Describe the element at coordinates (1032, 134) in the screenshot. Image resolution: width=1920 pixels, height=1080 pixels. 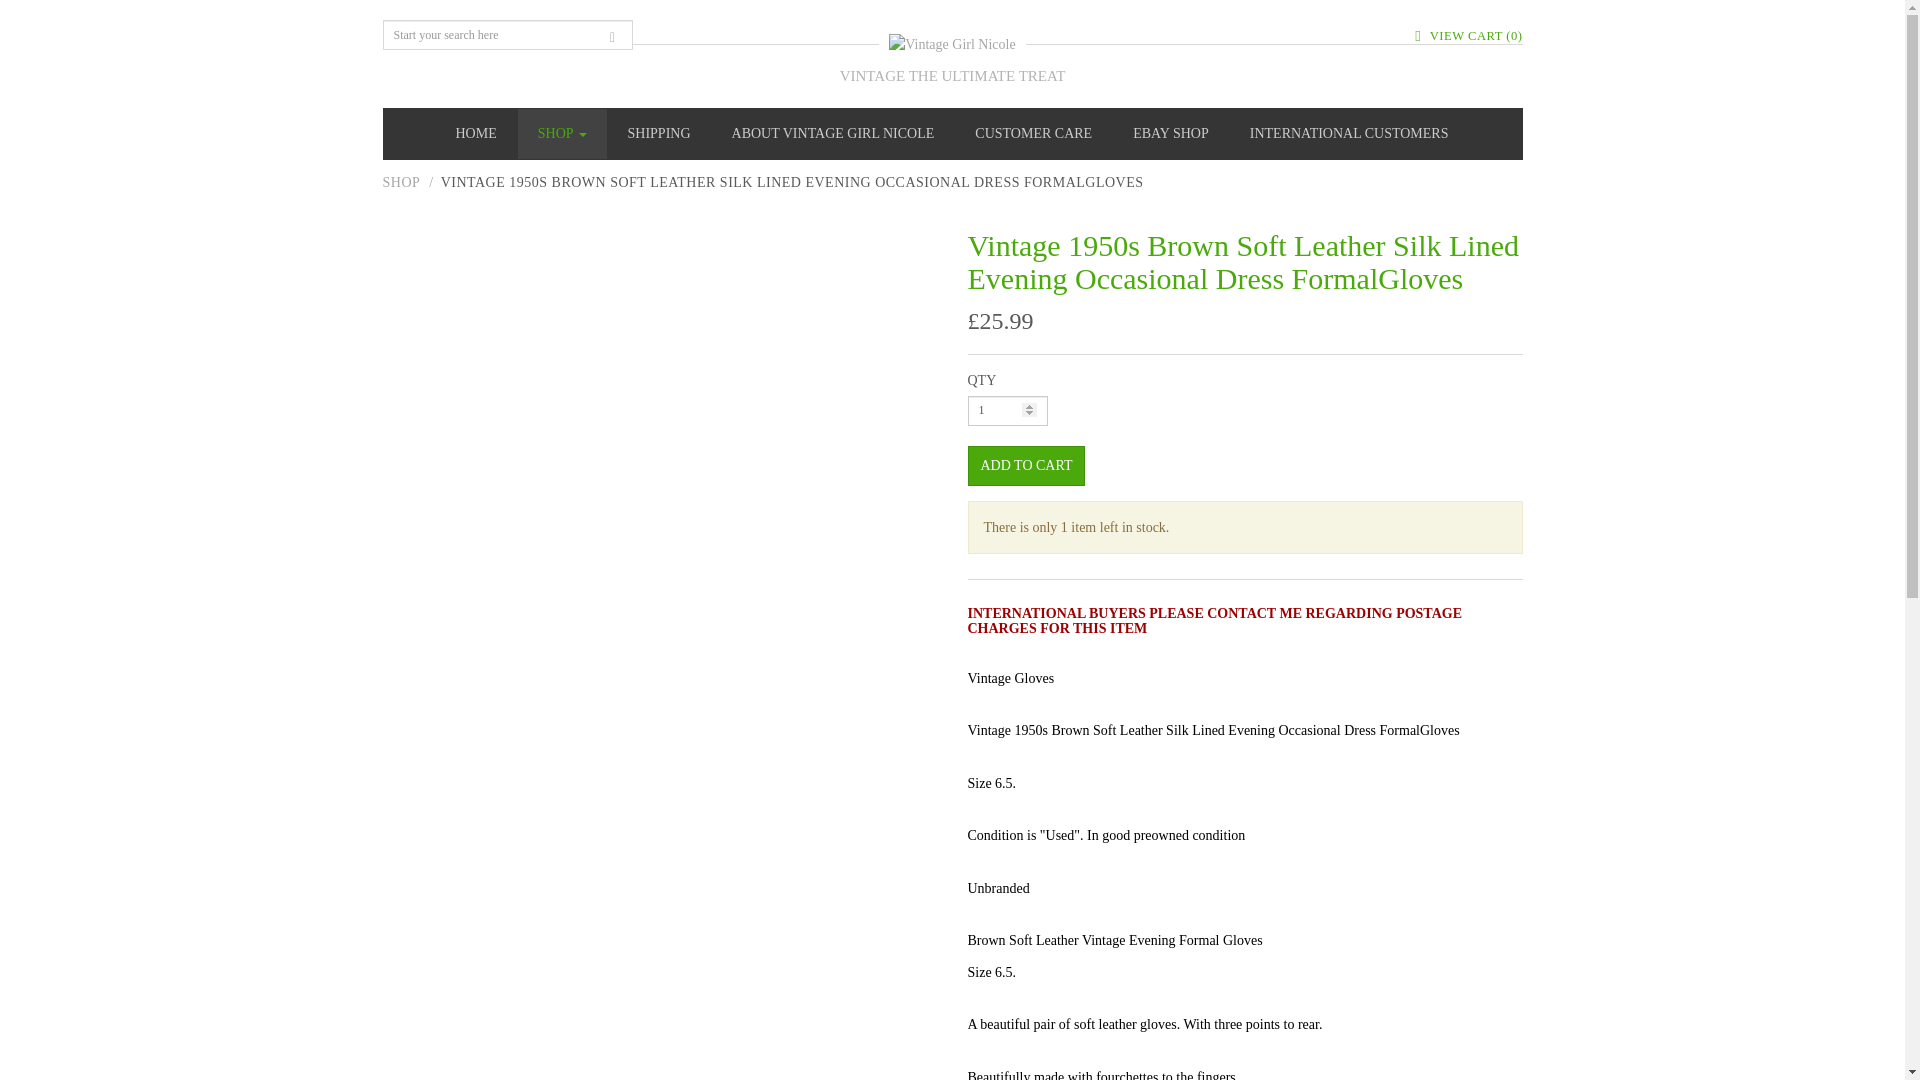
I see `CUSTOMER CARE` at that location.